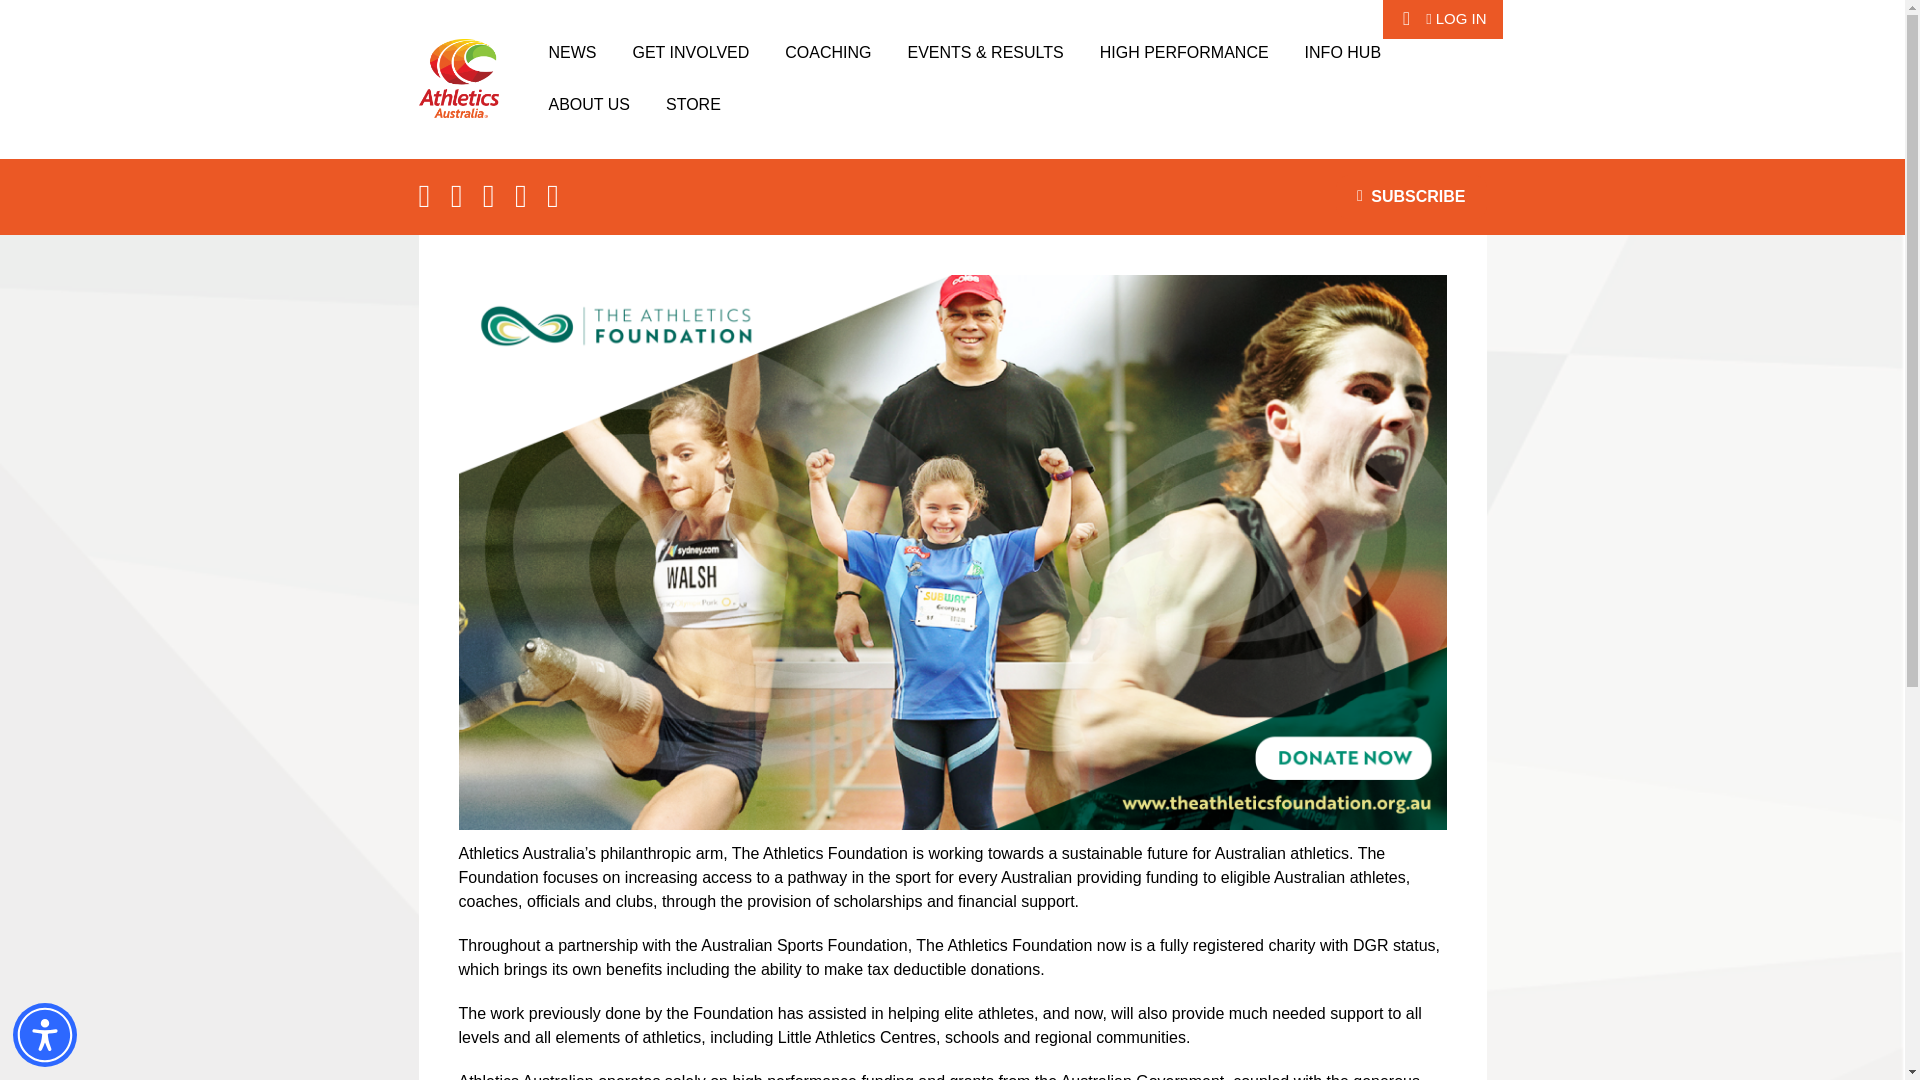 This screenshot has height=1080, width=1920. I want to click on GET INVOLVED, so click(690, 51).